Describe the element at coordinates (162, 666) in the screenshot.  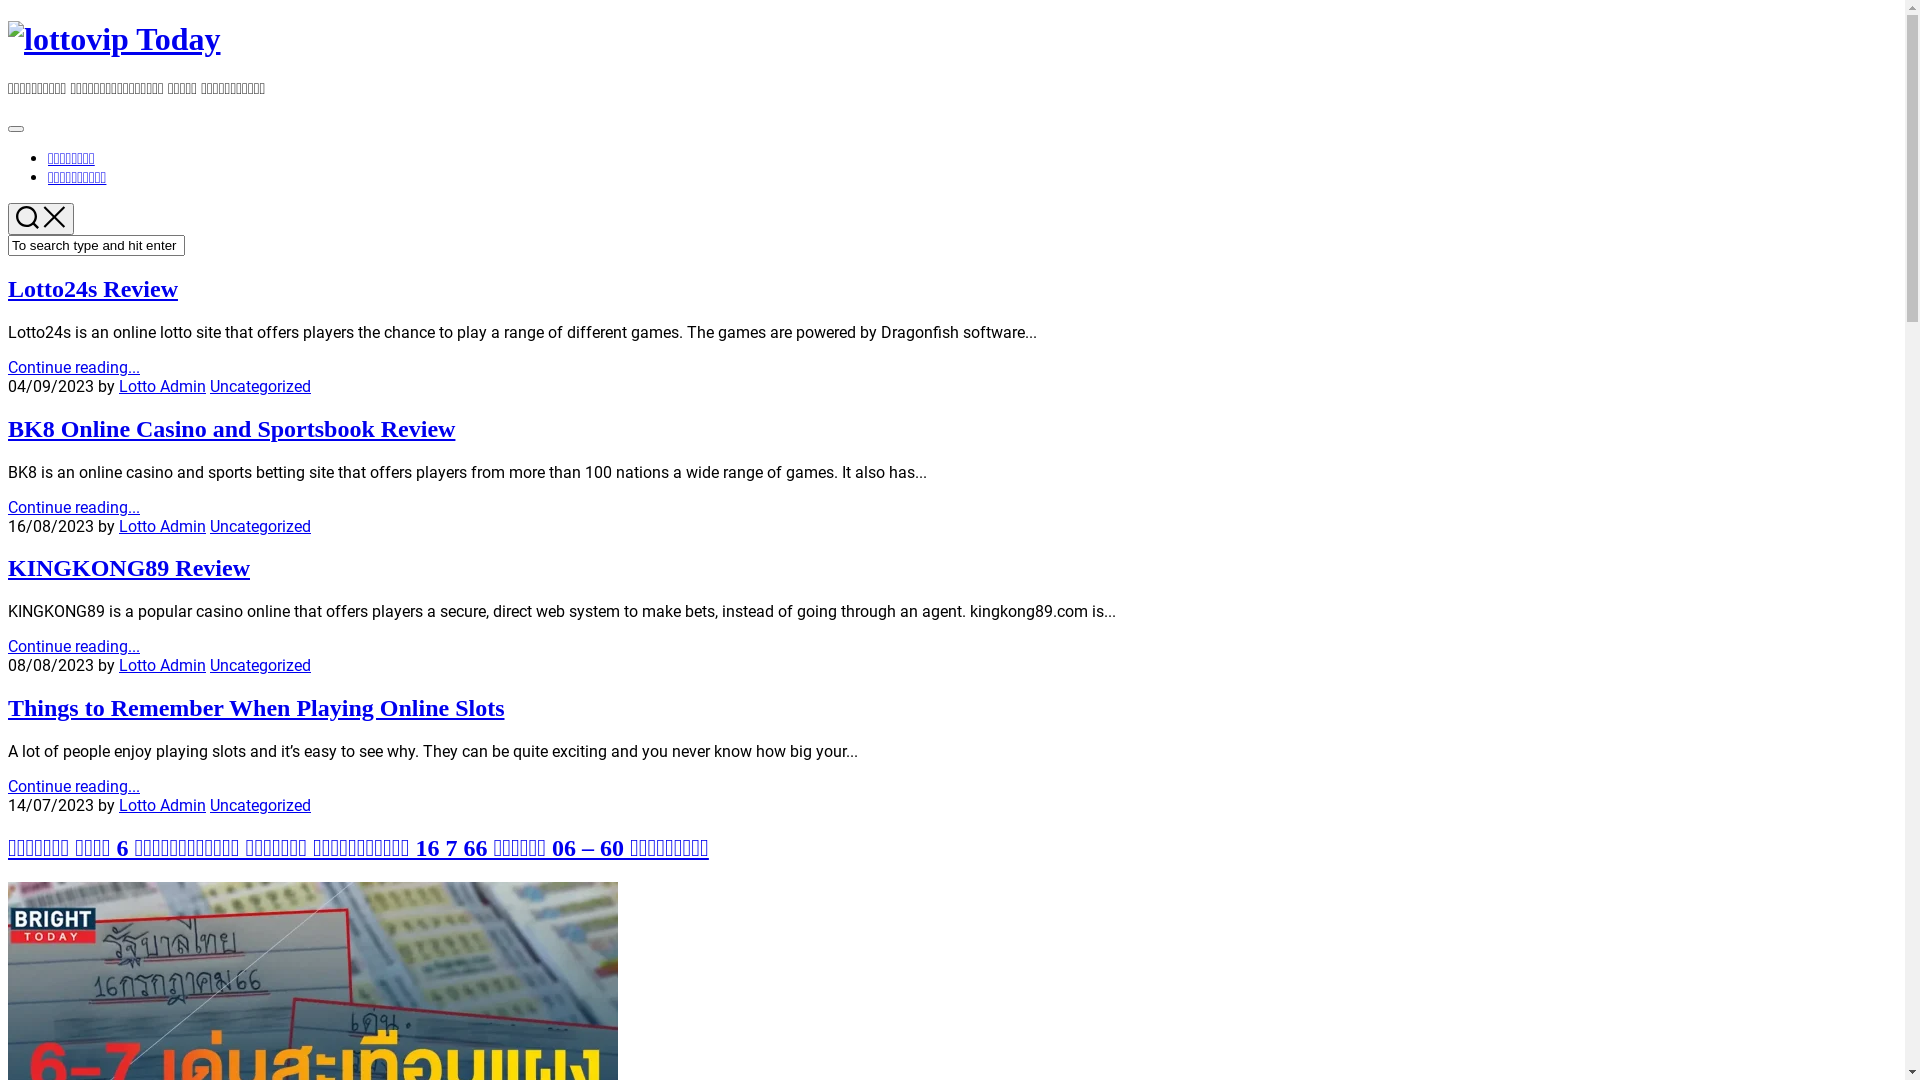
I see `Lotto Admin` at that location.